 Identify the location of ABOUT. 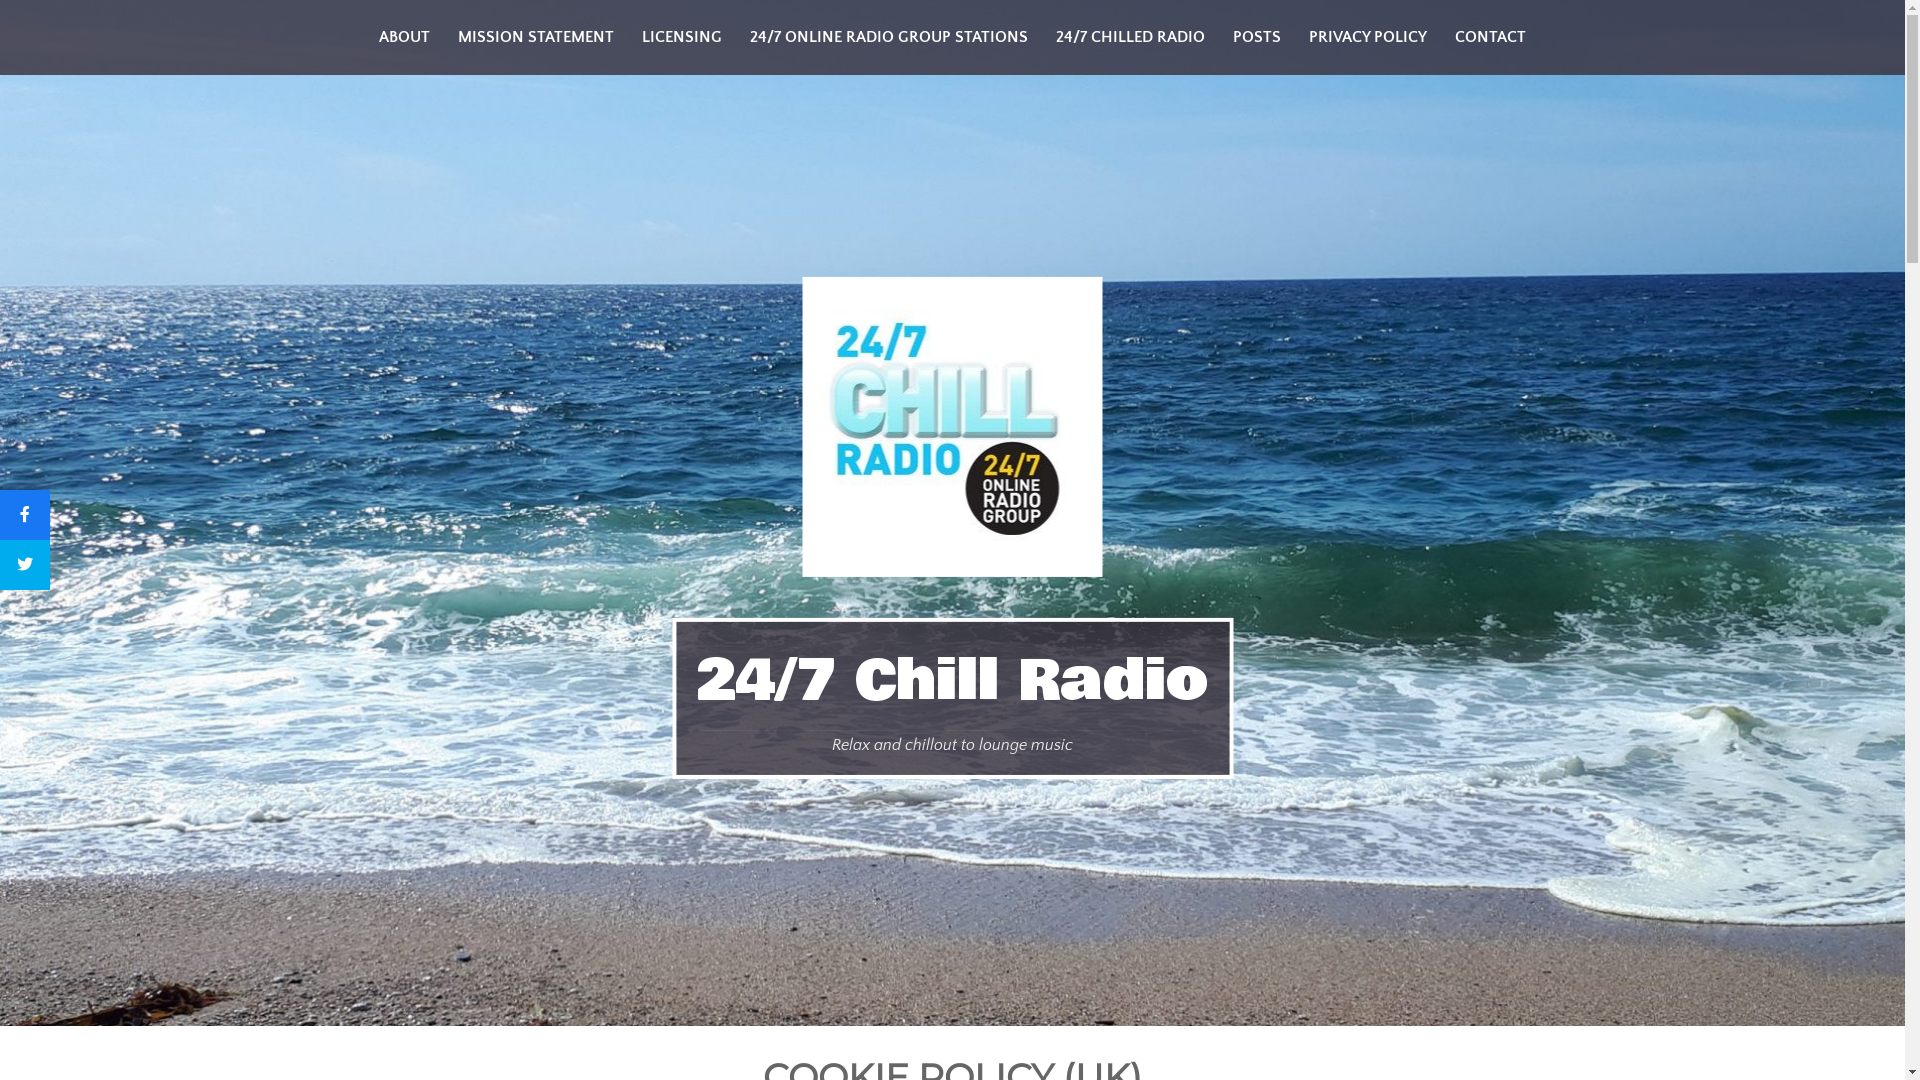
(404, 38).